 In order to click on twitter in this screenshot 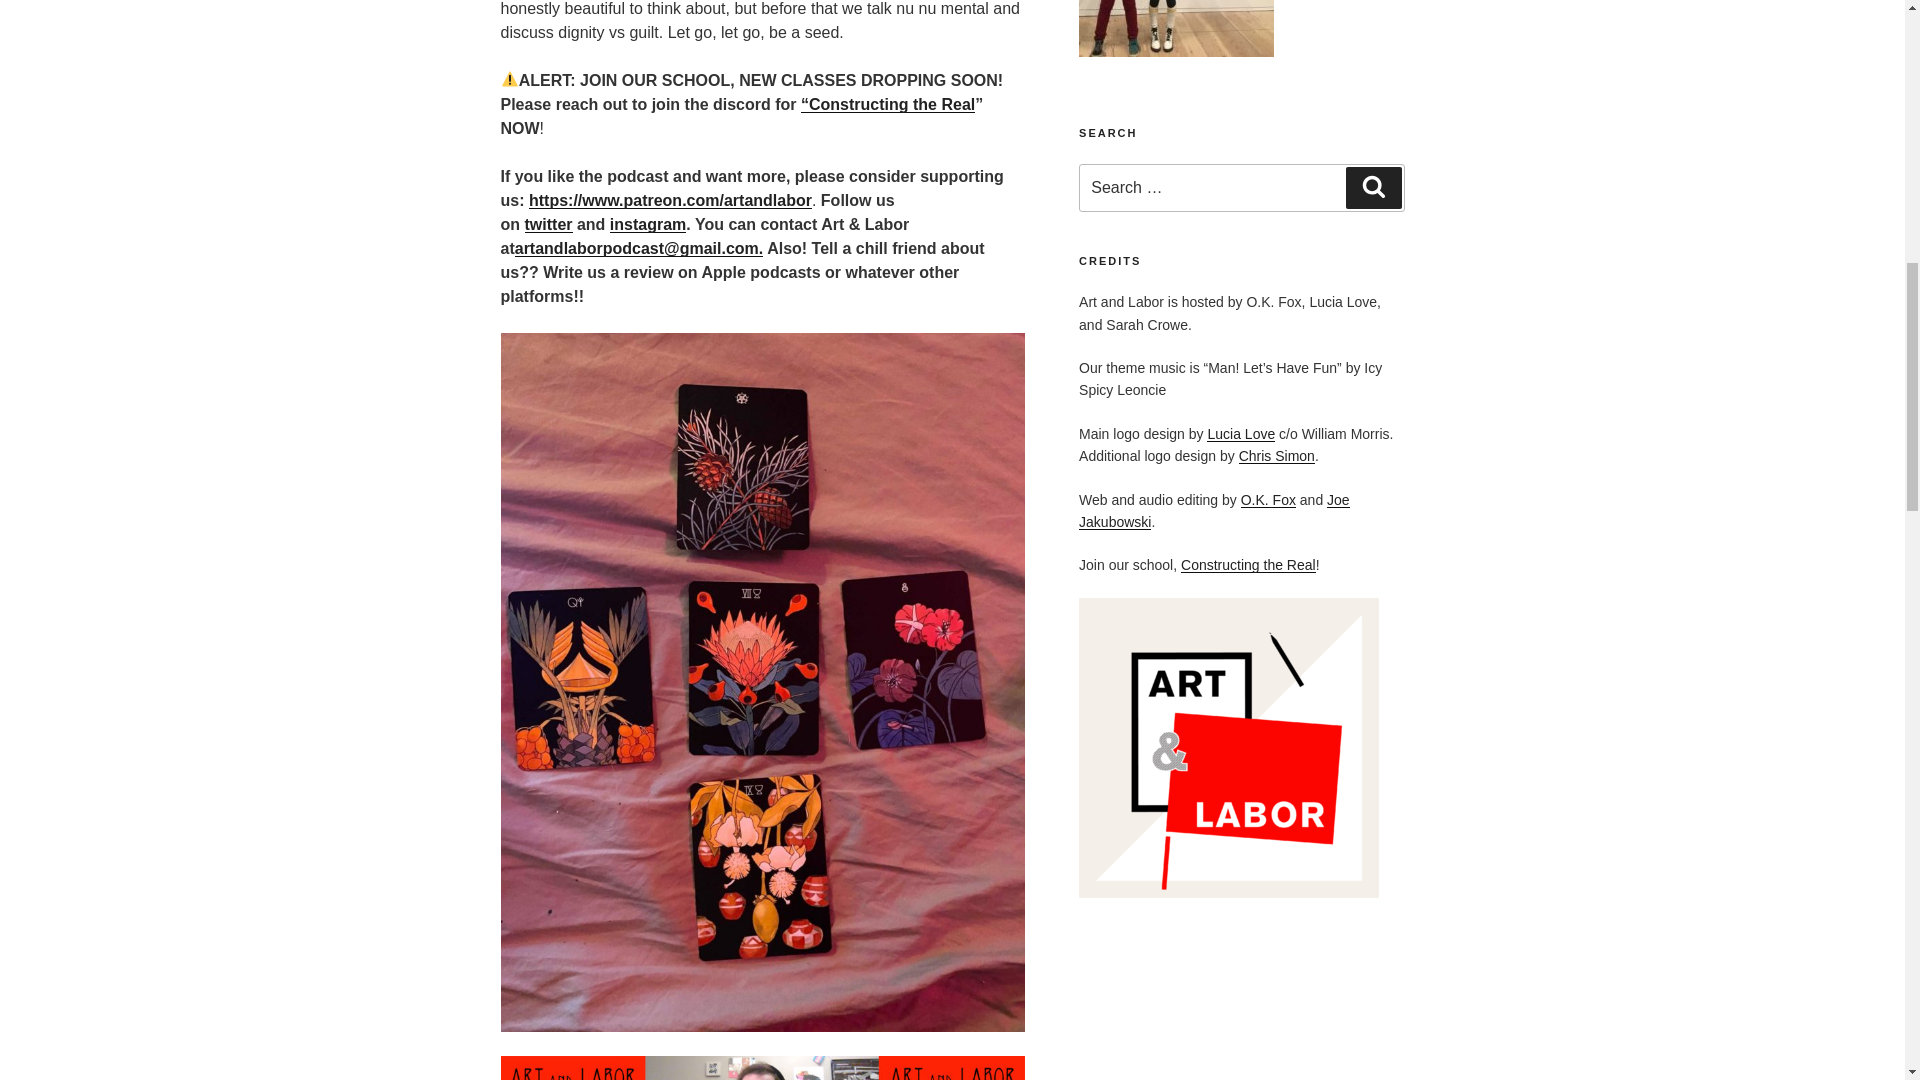, I will do `click(548, 224)`.